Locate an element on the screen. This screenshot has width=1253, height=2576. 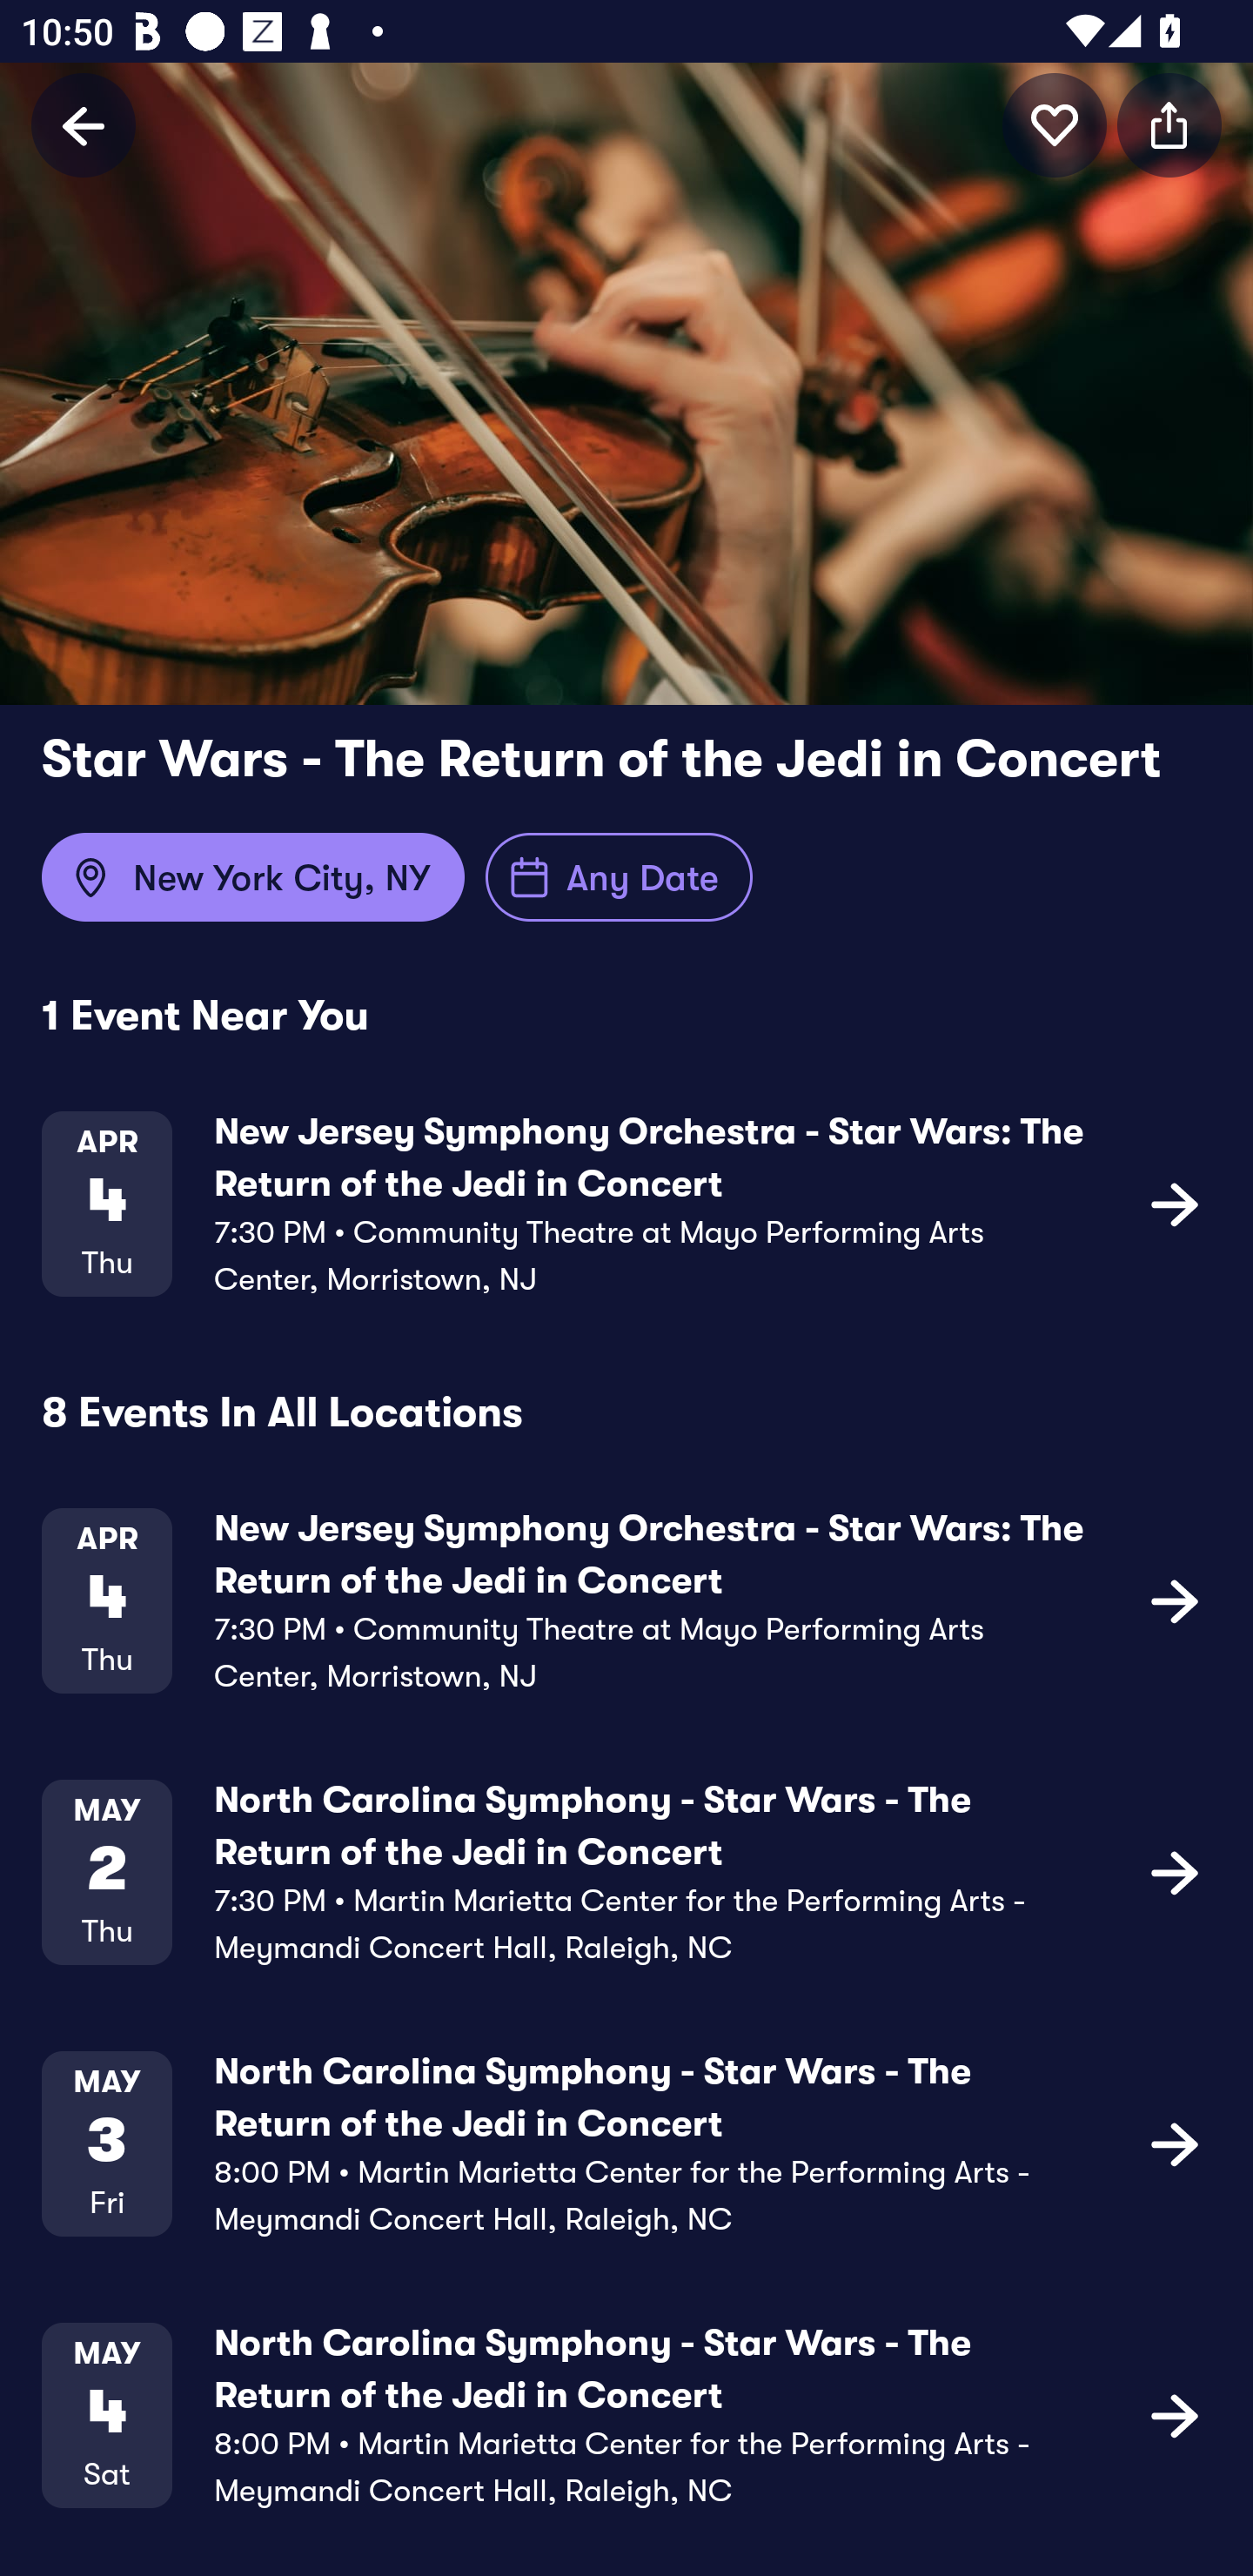
icon button is located at coordinates (1175, 1600).